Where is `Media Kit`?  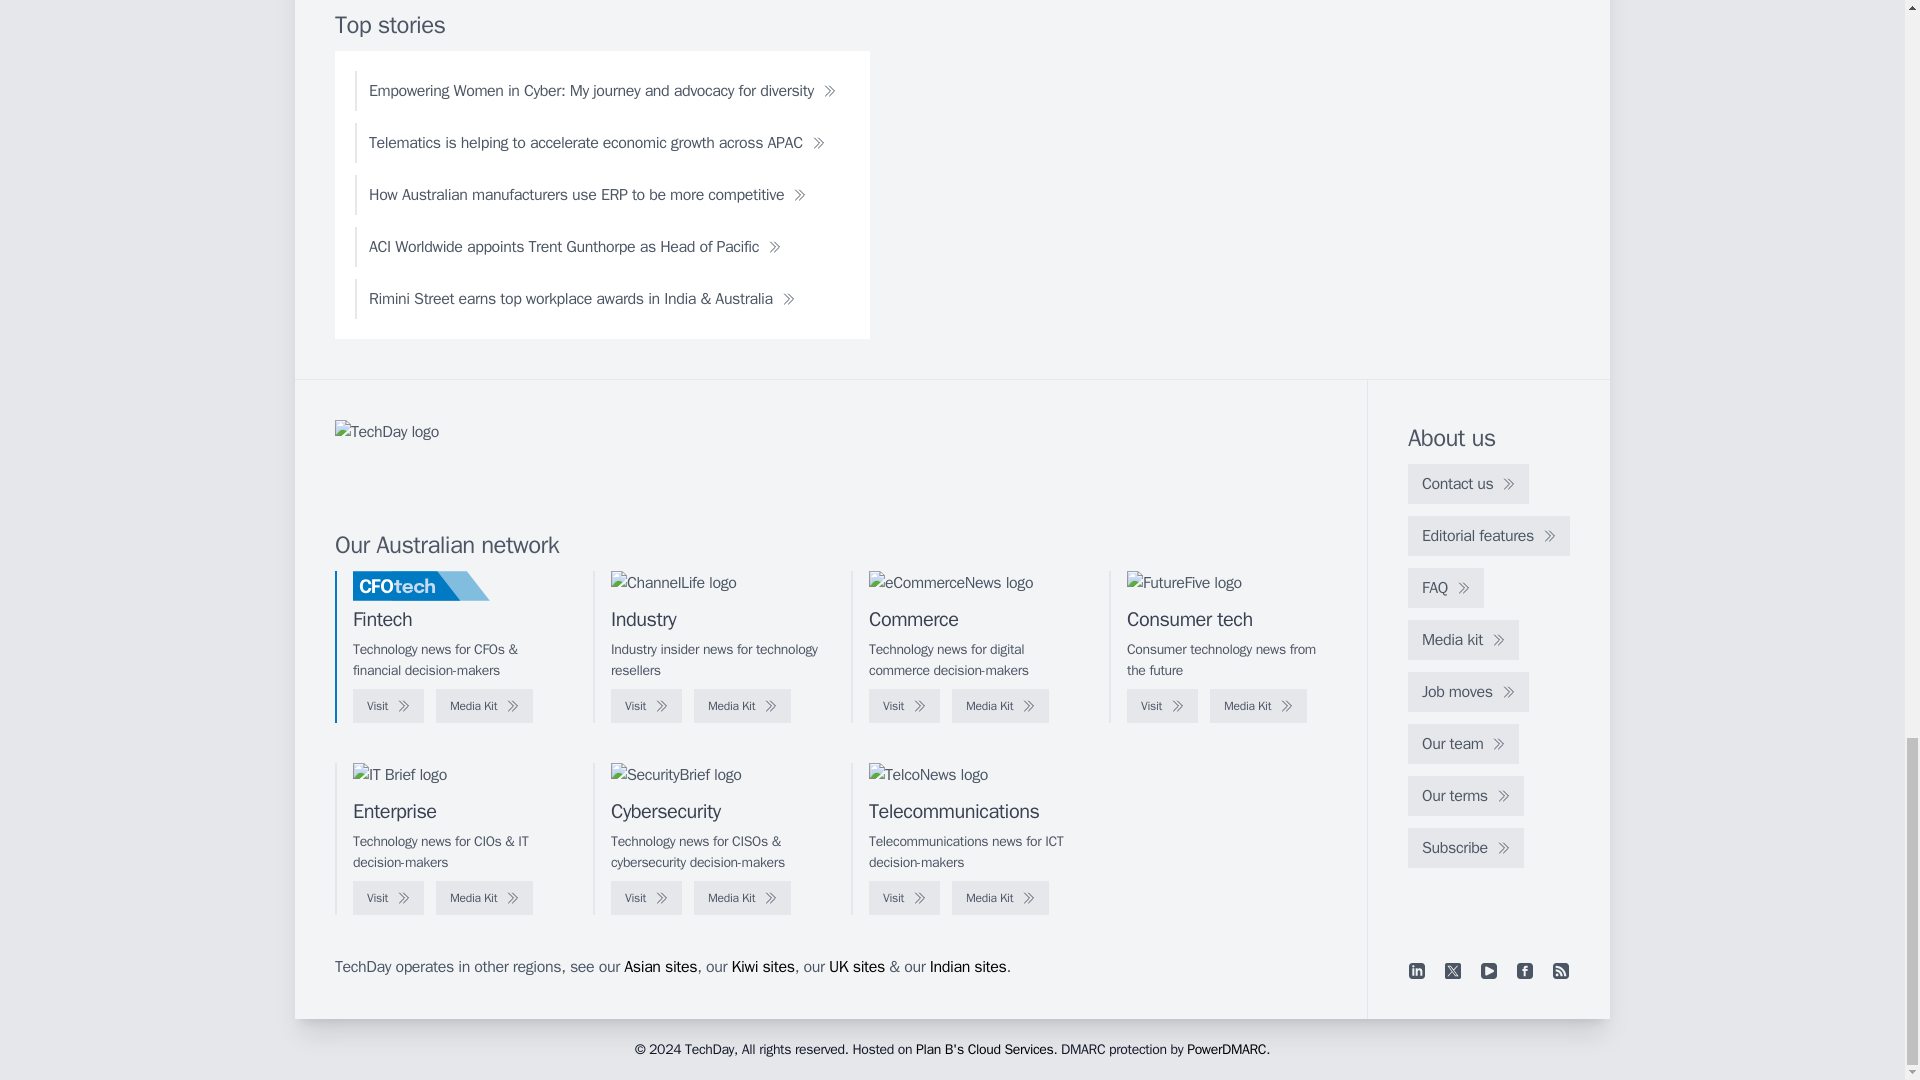 Media Kit is located at coordinates (1000, 706).